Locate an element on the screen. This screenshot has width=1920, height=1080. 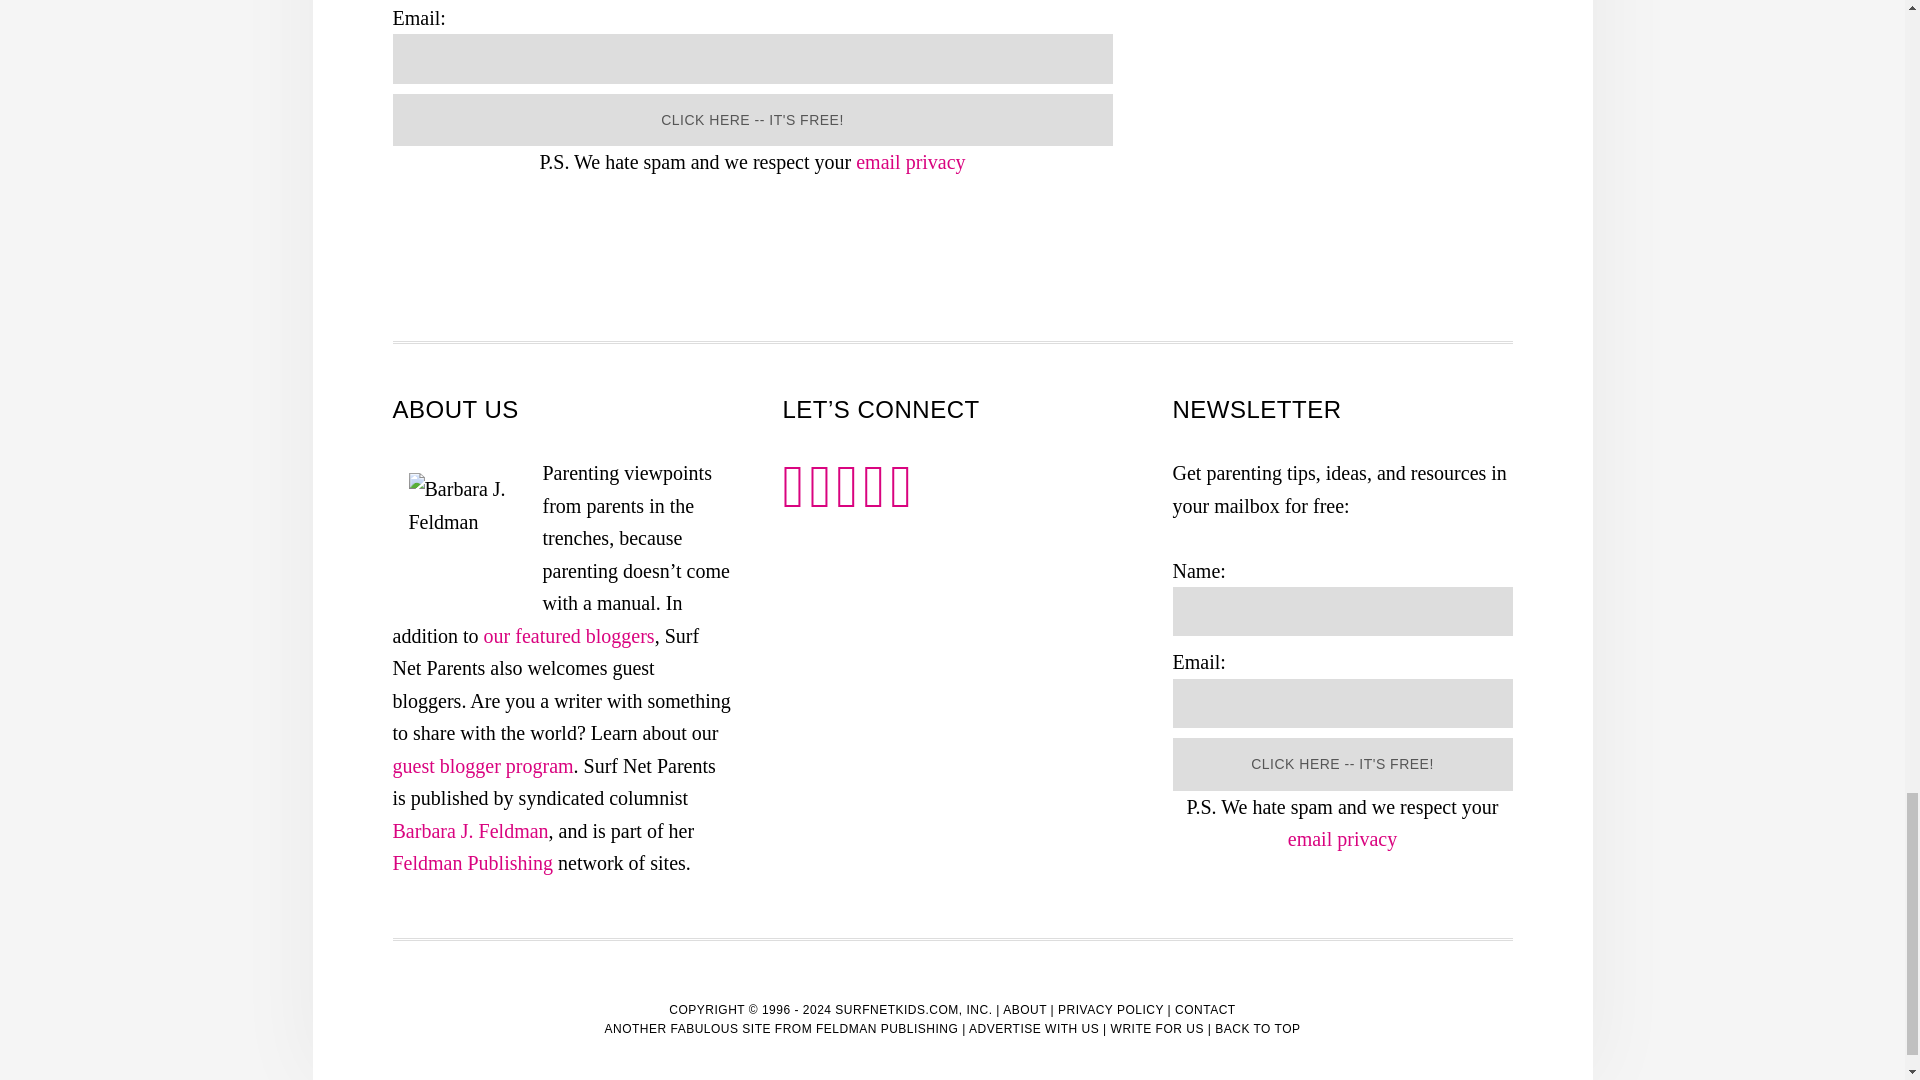
Privacy Policy is located at coordinates (1342, 838).